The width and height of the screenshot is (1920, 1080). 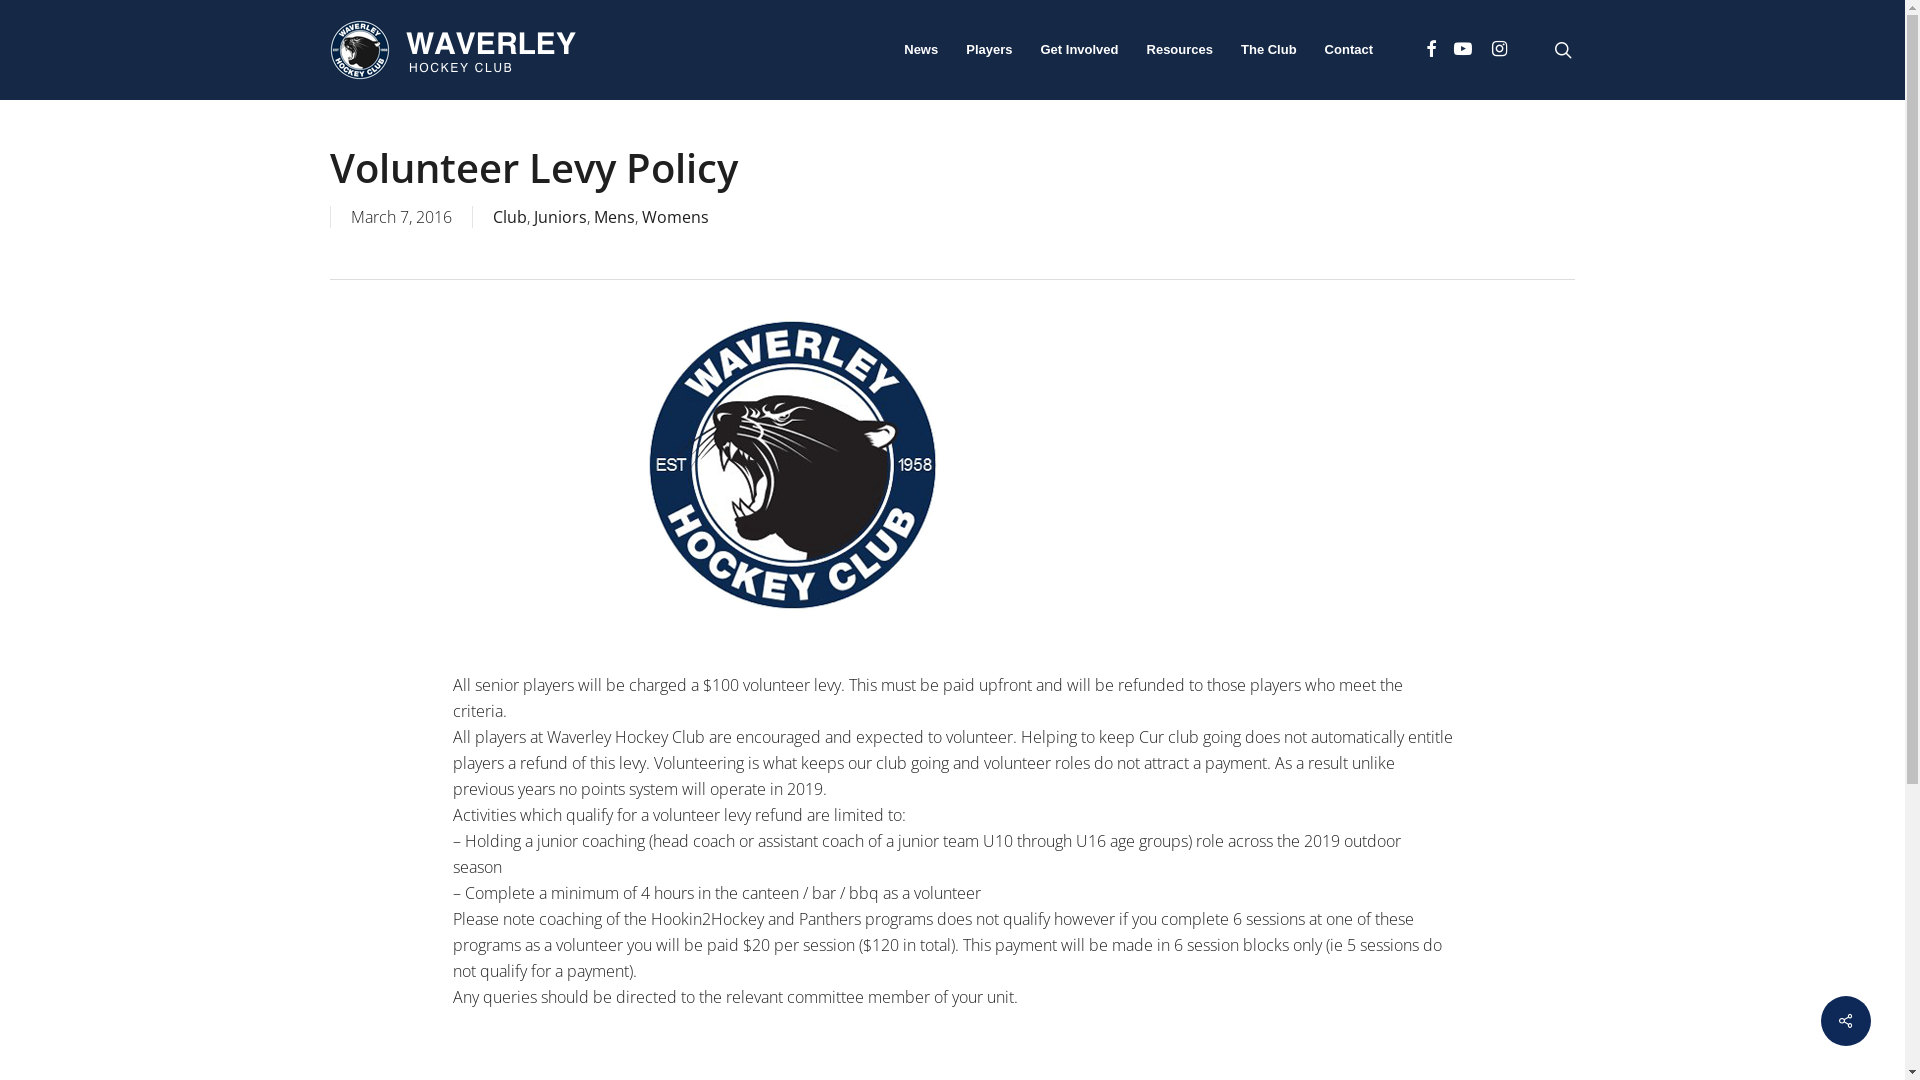 I want to click on Players, so click(x=989, y=50).